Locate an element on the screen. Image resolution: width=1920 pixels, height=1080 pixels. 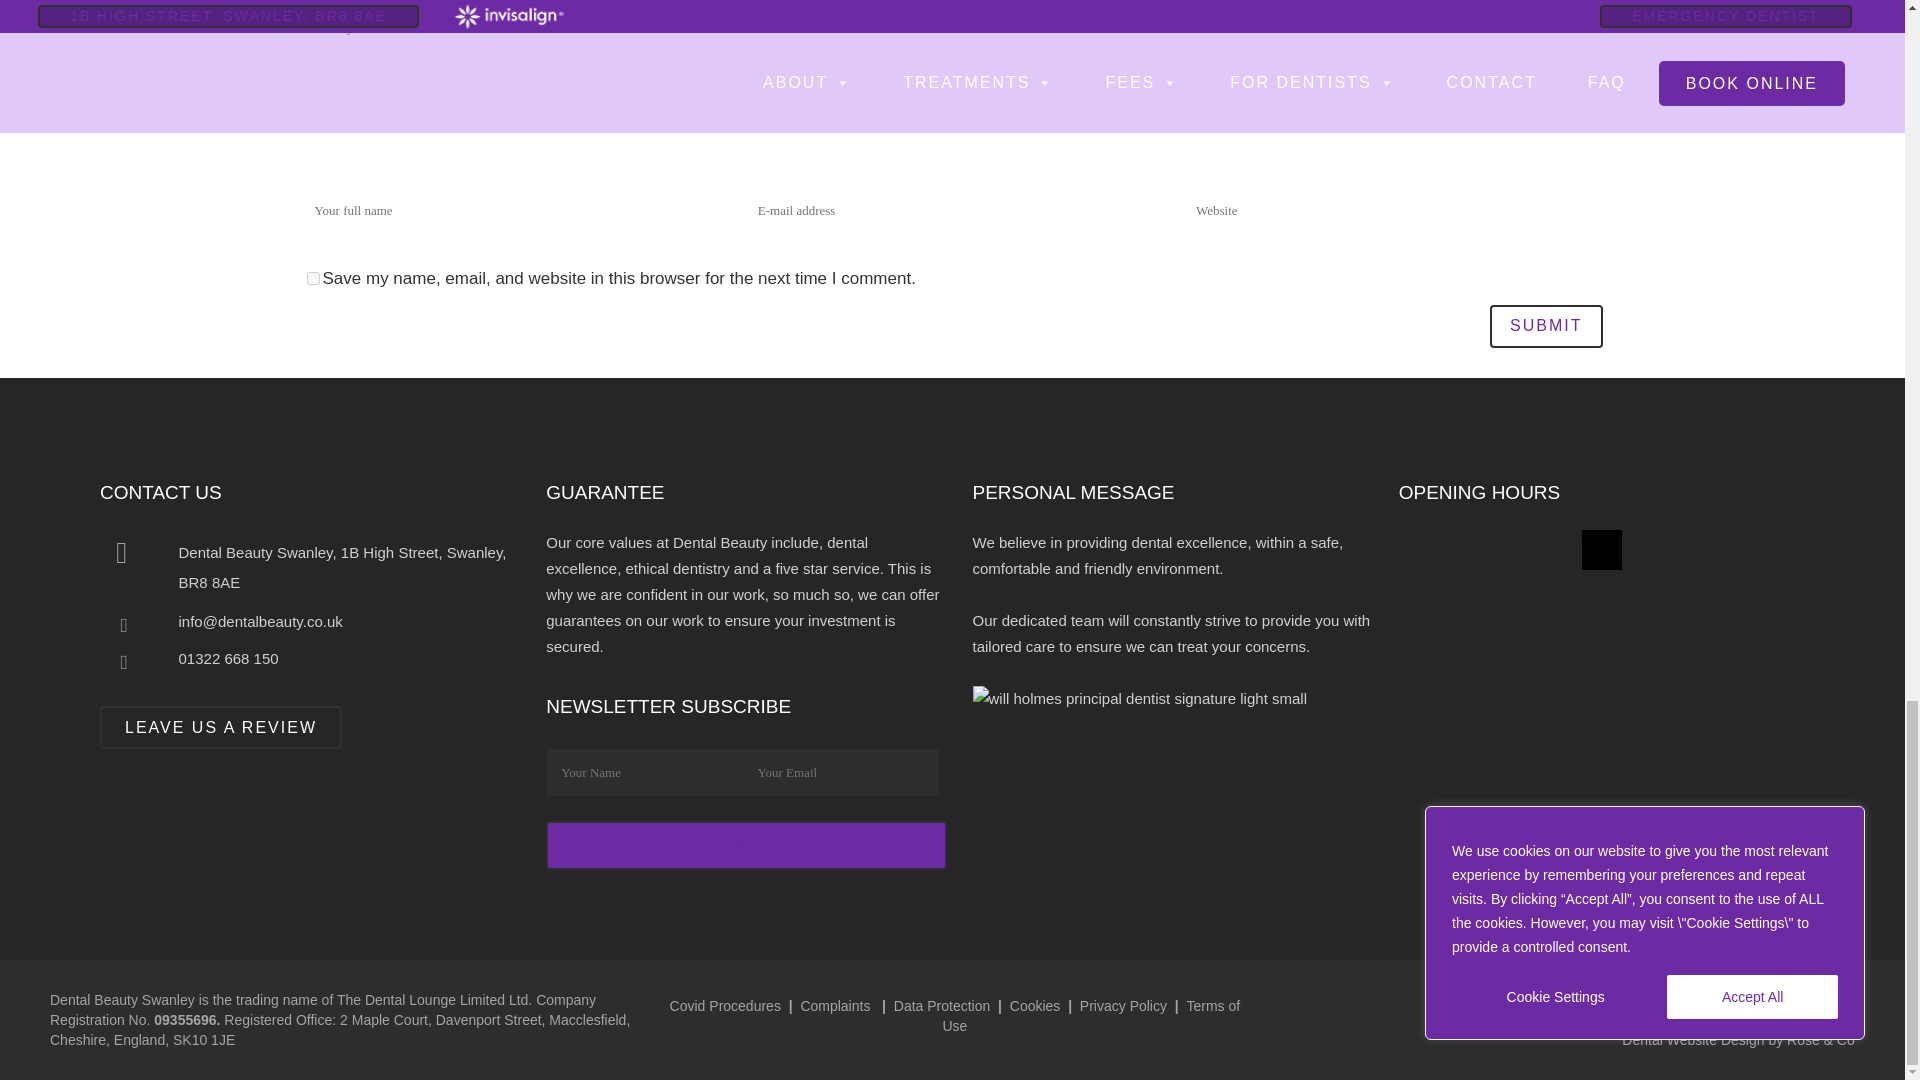
Submit is located at coordinates (1545, 326).